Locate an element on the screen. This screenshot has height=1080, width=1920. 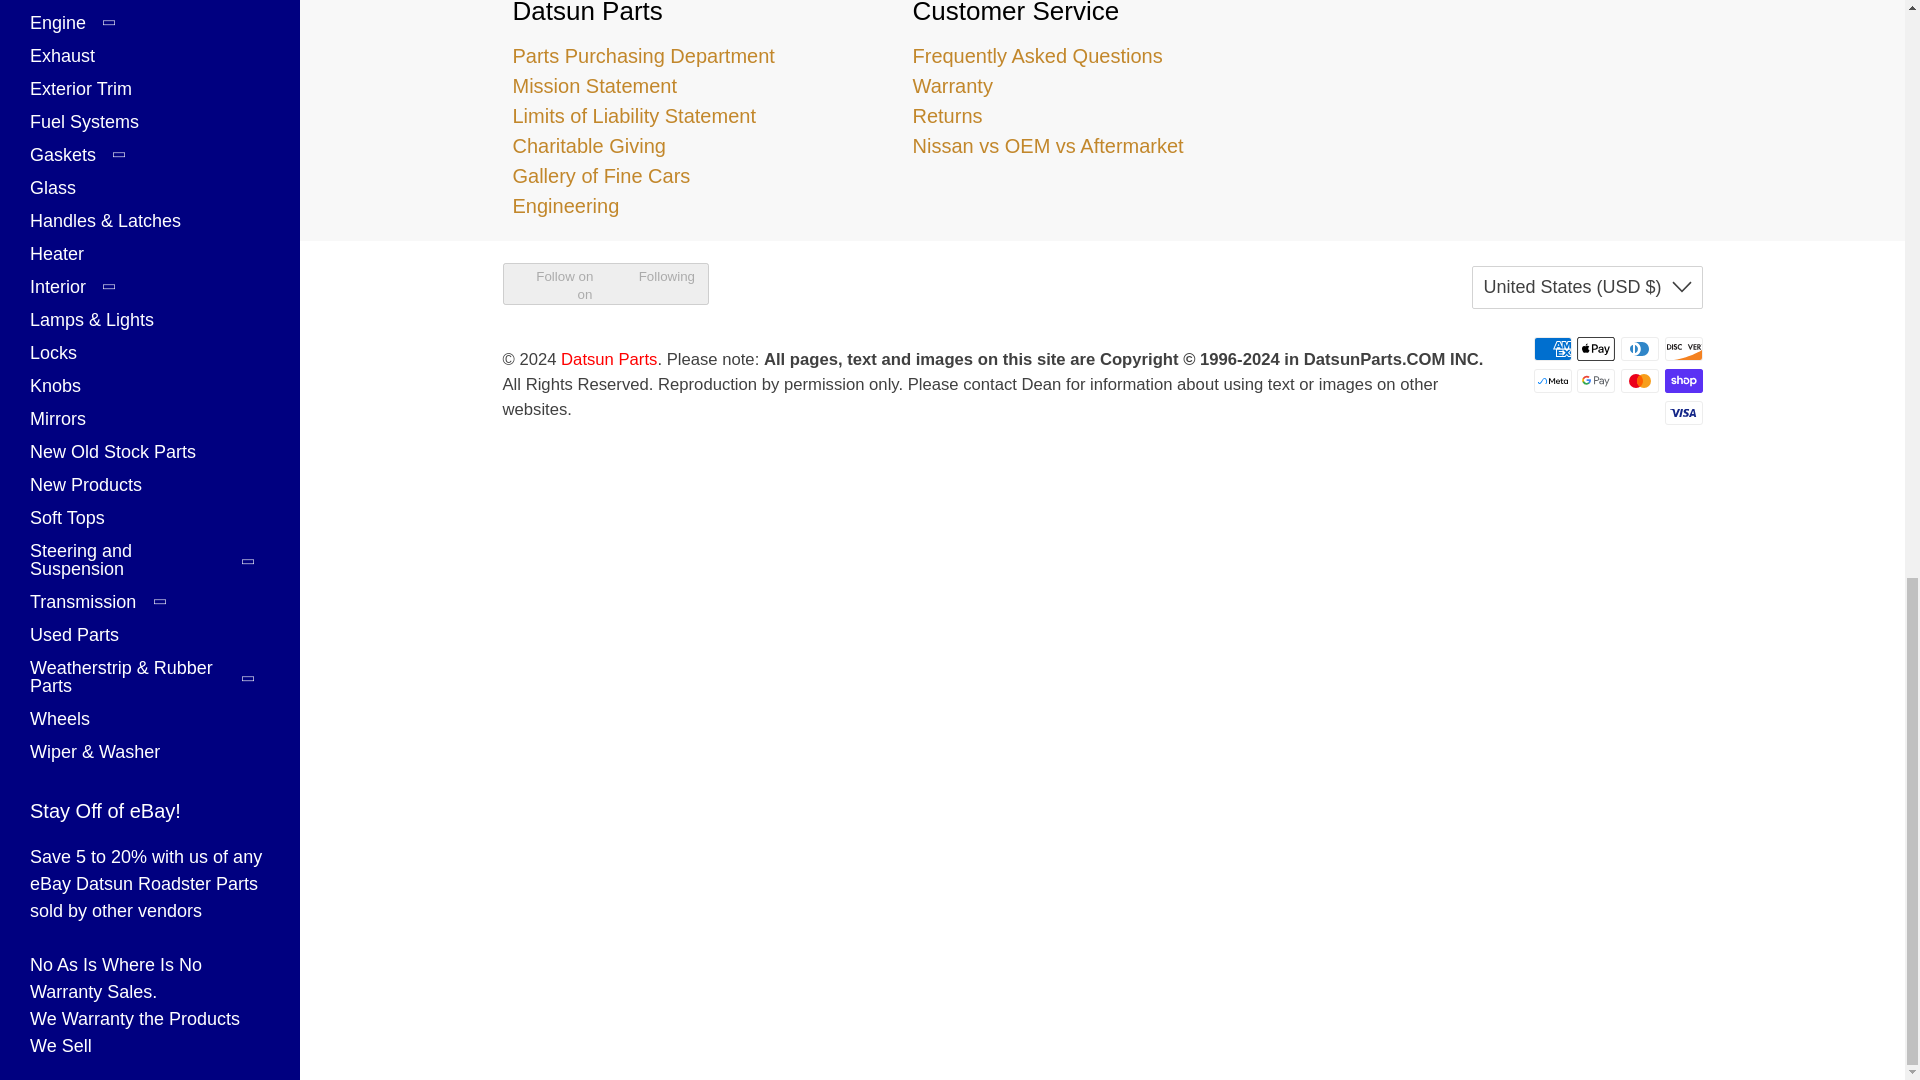
Apple Pay is located at coordinates (1595, 348).